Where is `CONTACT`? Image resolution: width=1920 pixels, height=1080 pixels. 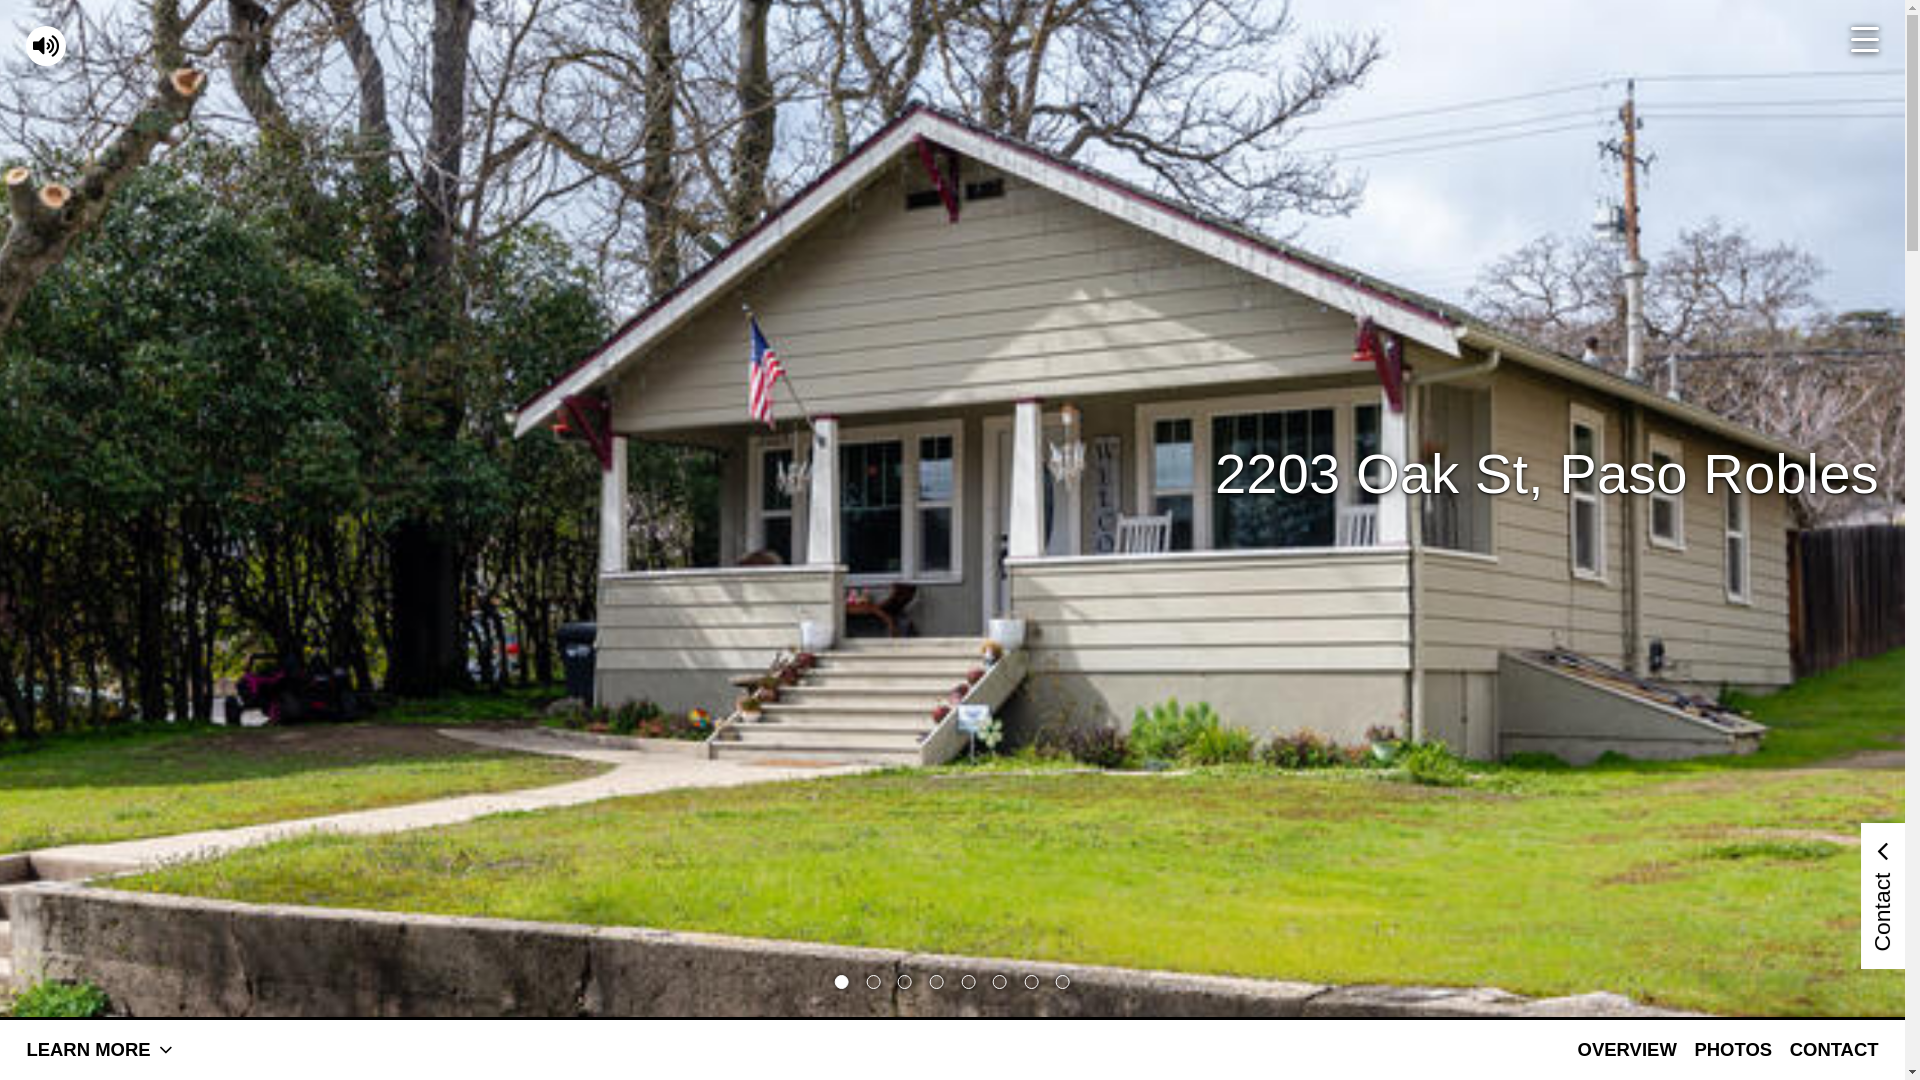
CONTACT is located at coordinates (1834, 1050).